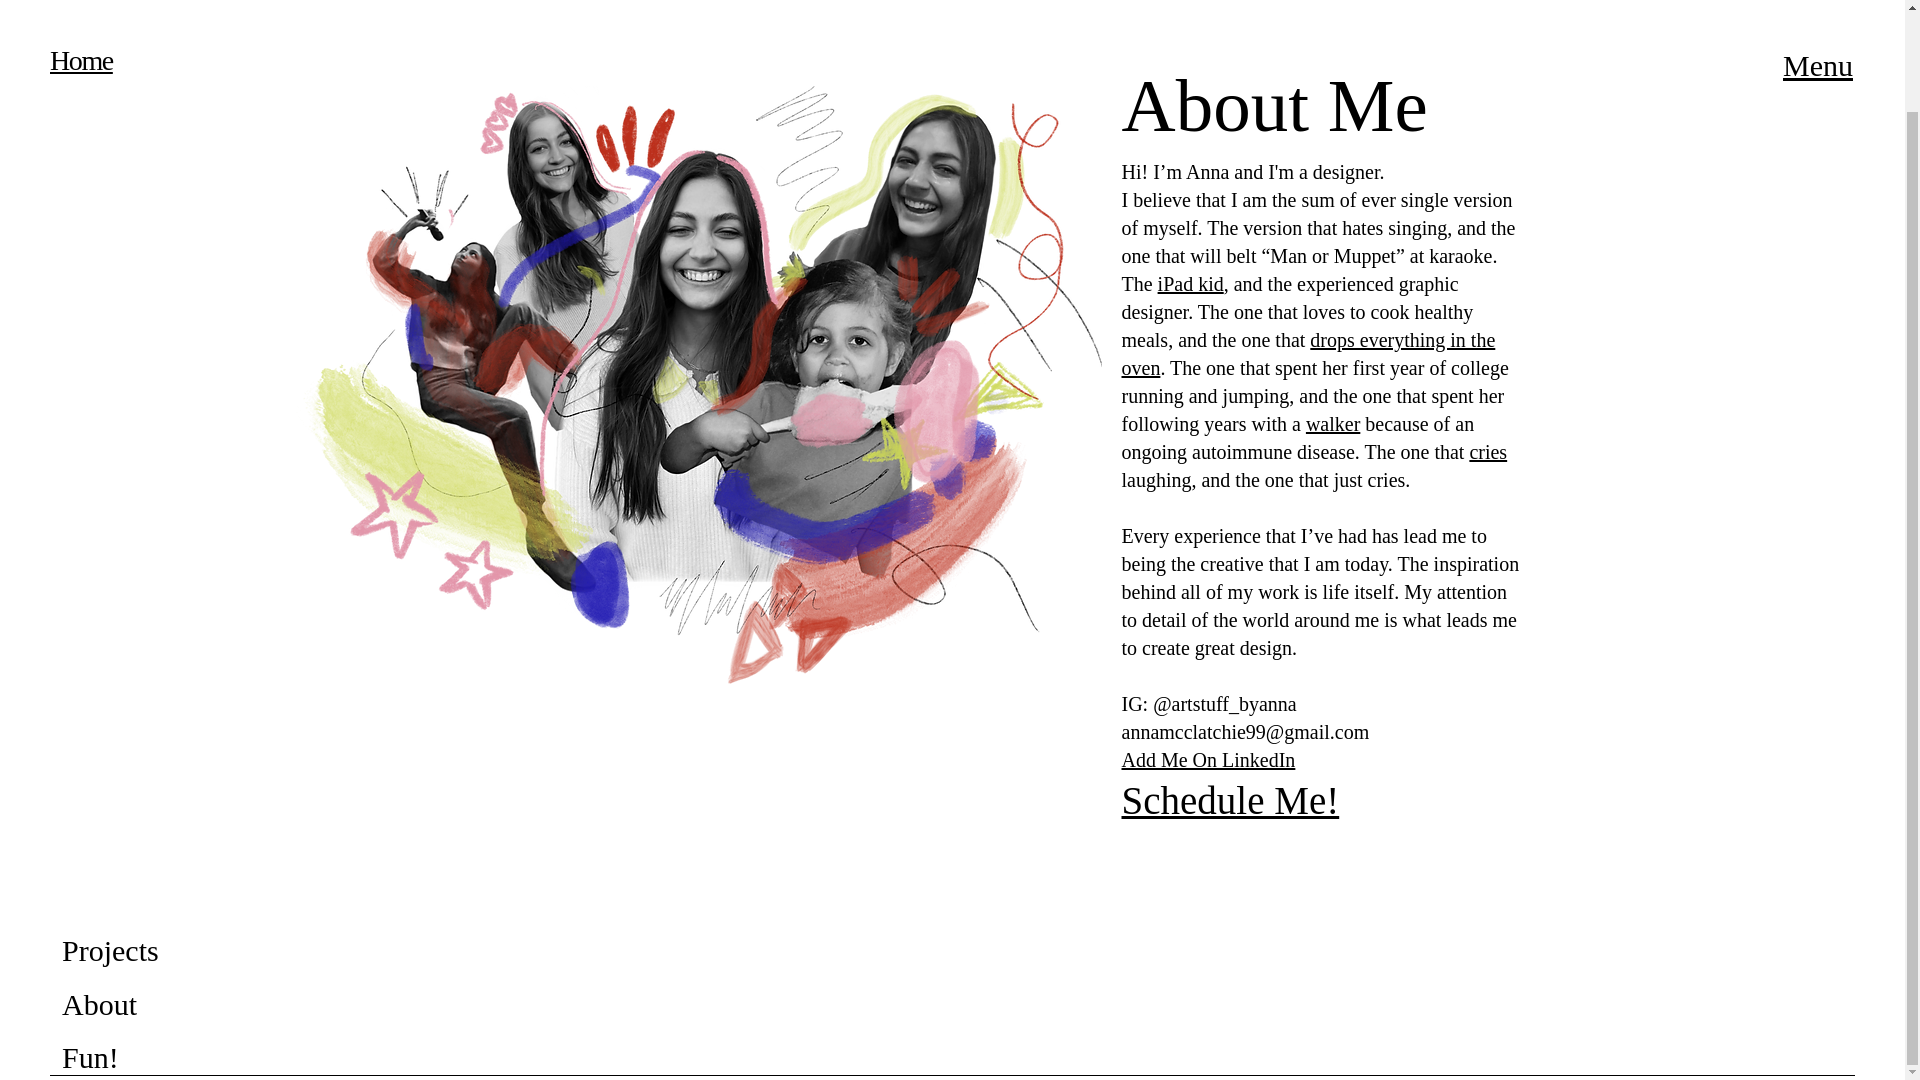 The width and height of the screenshot is (1920, 1080). Describe the element at coordinates (1332, 424) in the screenshot. I see `walker` at that location.